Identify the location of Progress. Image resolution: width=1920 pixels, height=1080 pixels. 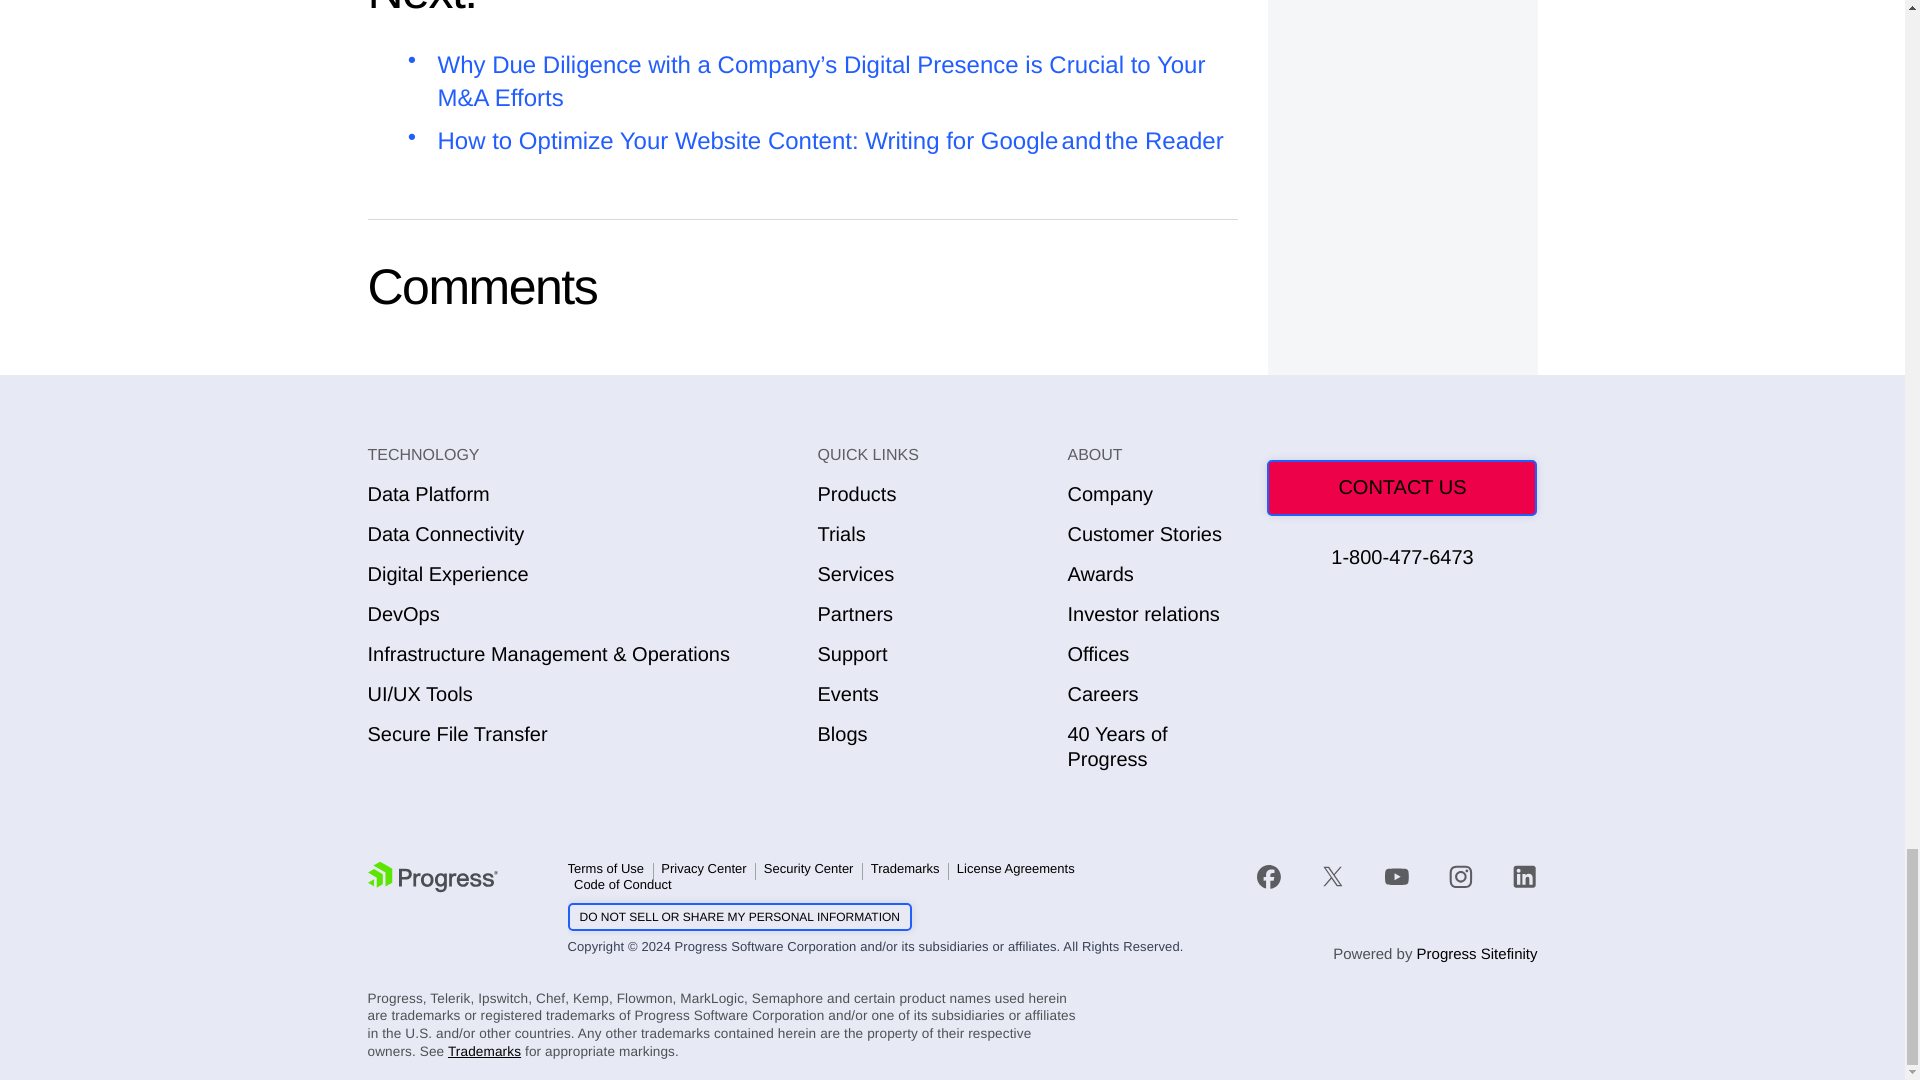
(432, 876).